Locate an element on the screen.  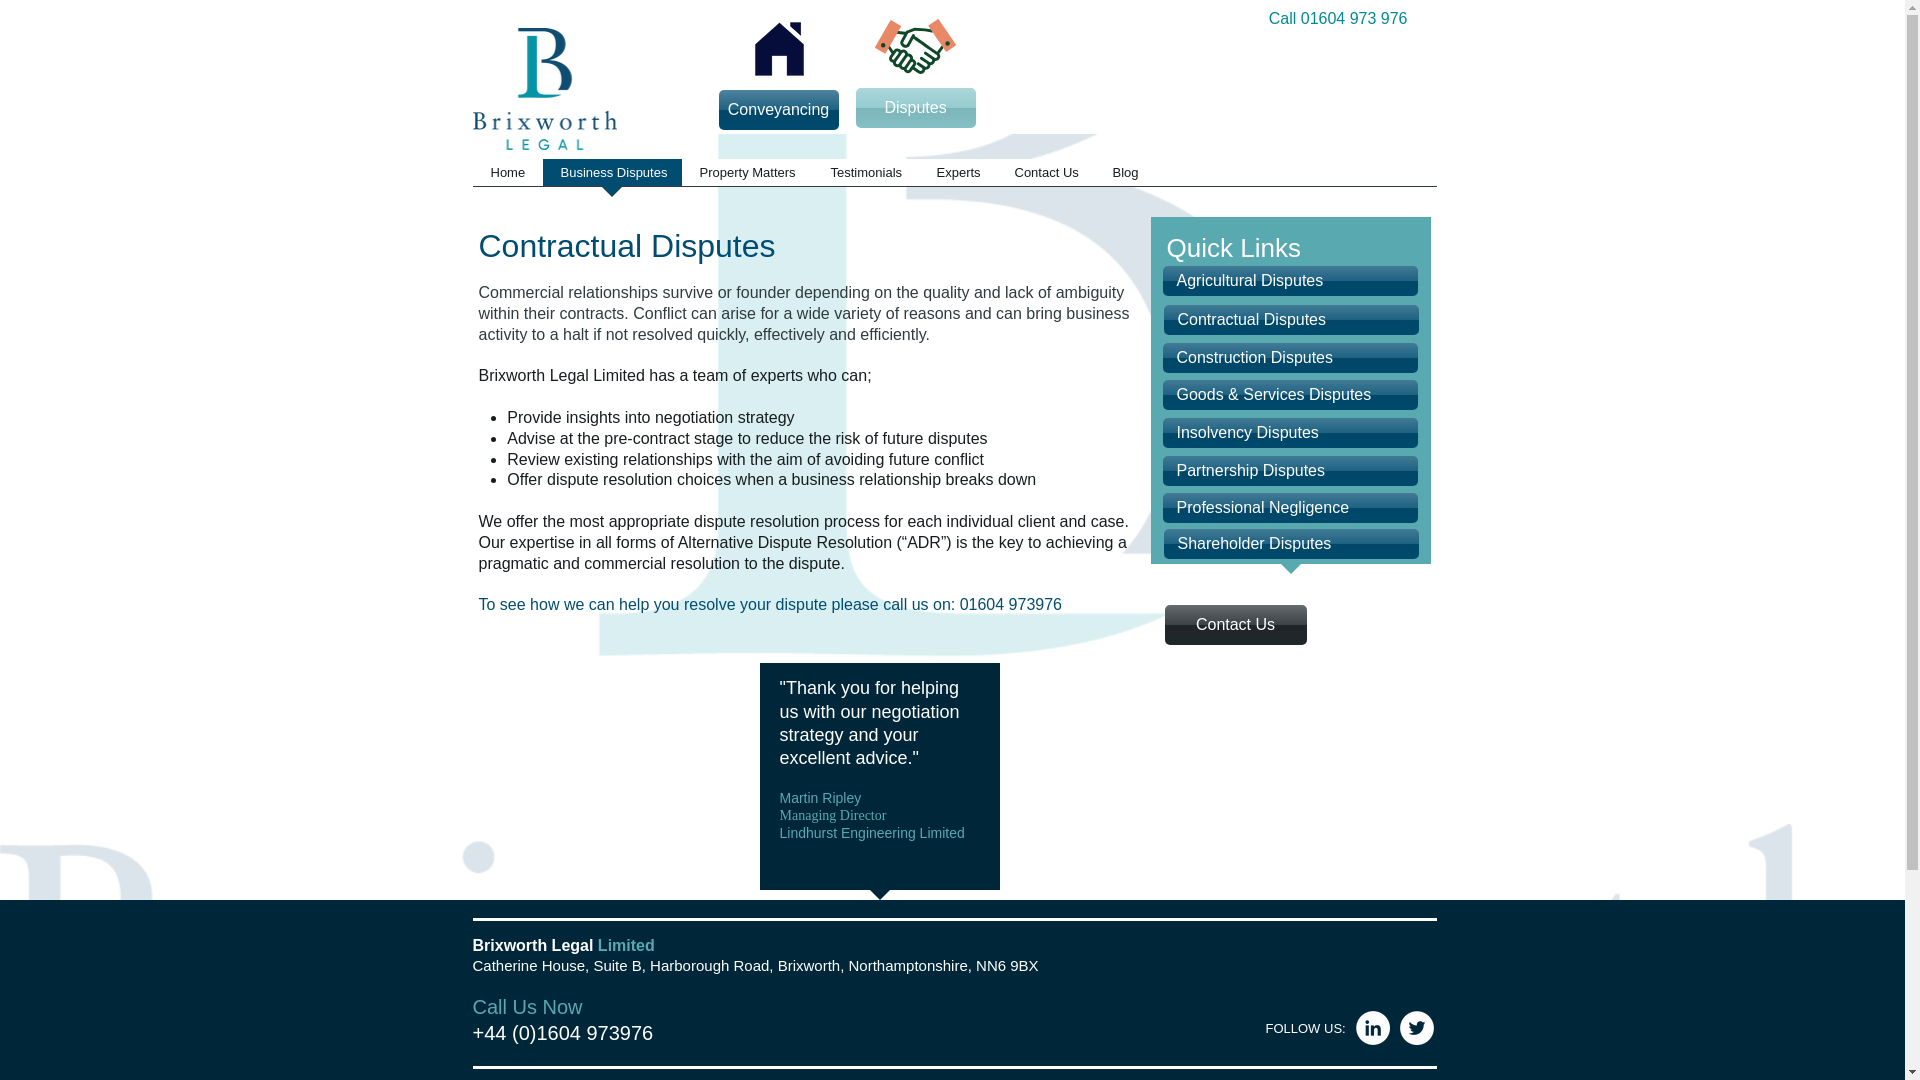
Experts is located at coordinates (956, 178).